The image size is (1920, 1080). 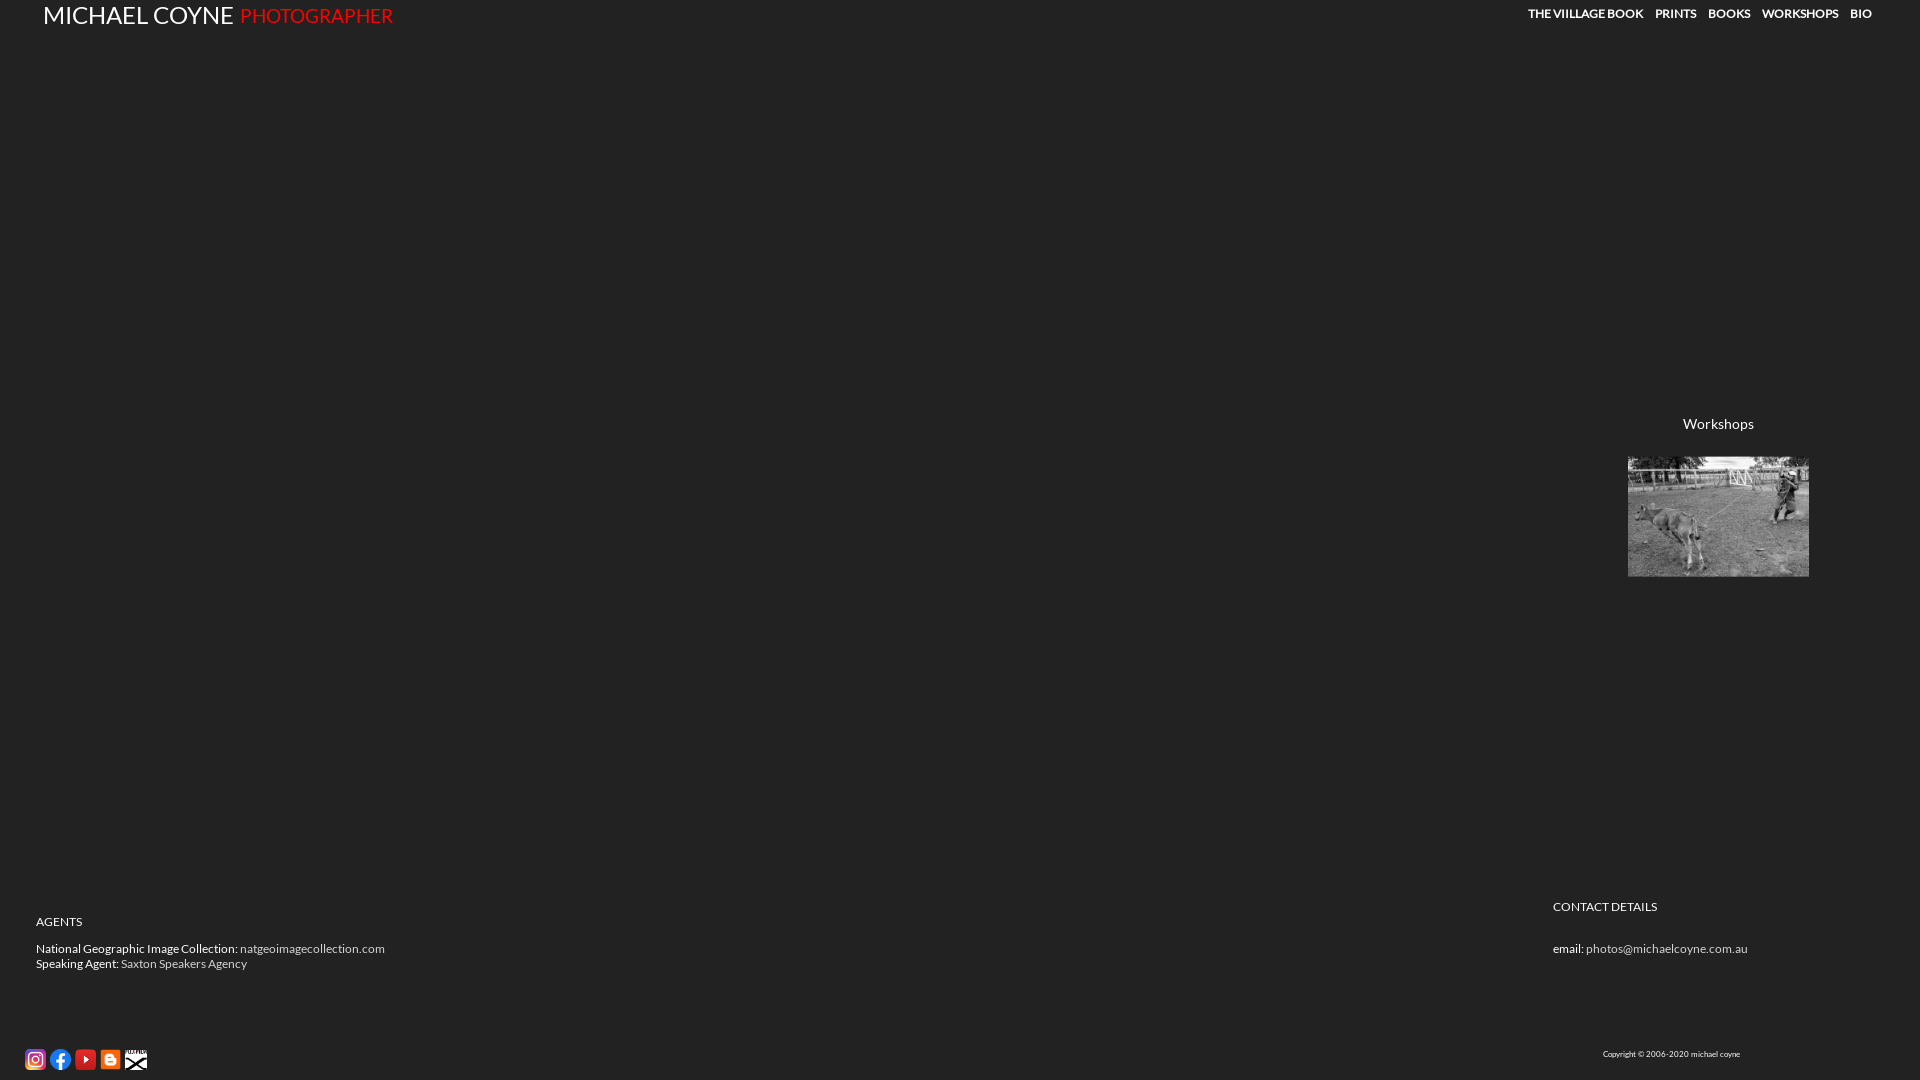 I want to click on photos@michaelcoyne.com.au, so click(x=1667, y=948).